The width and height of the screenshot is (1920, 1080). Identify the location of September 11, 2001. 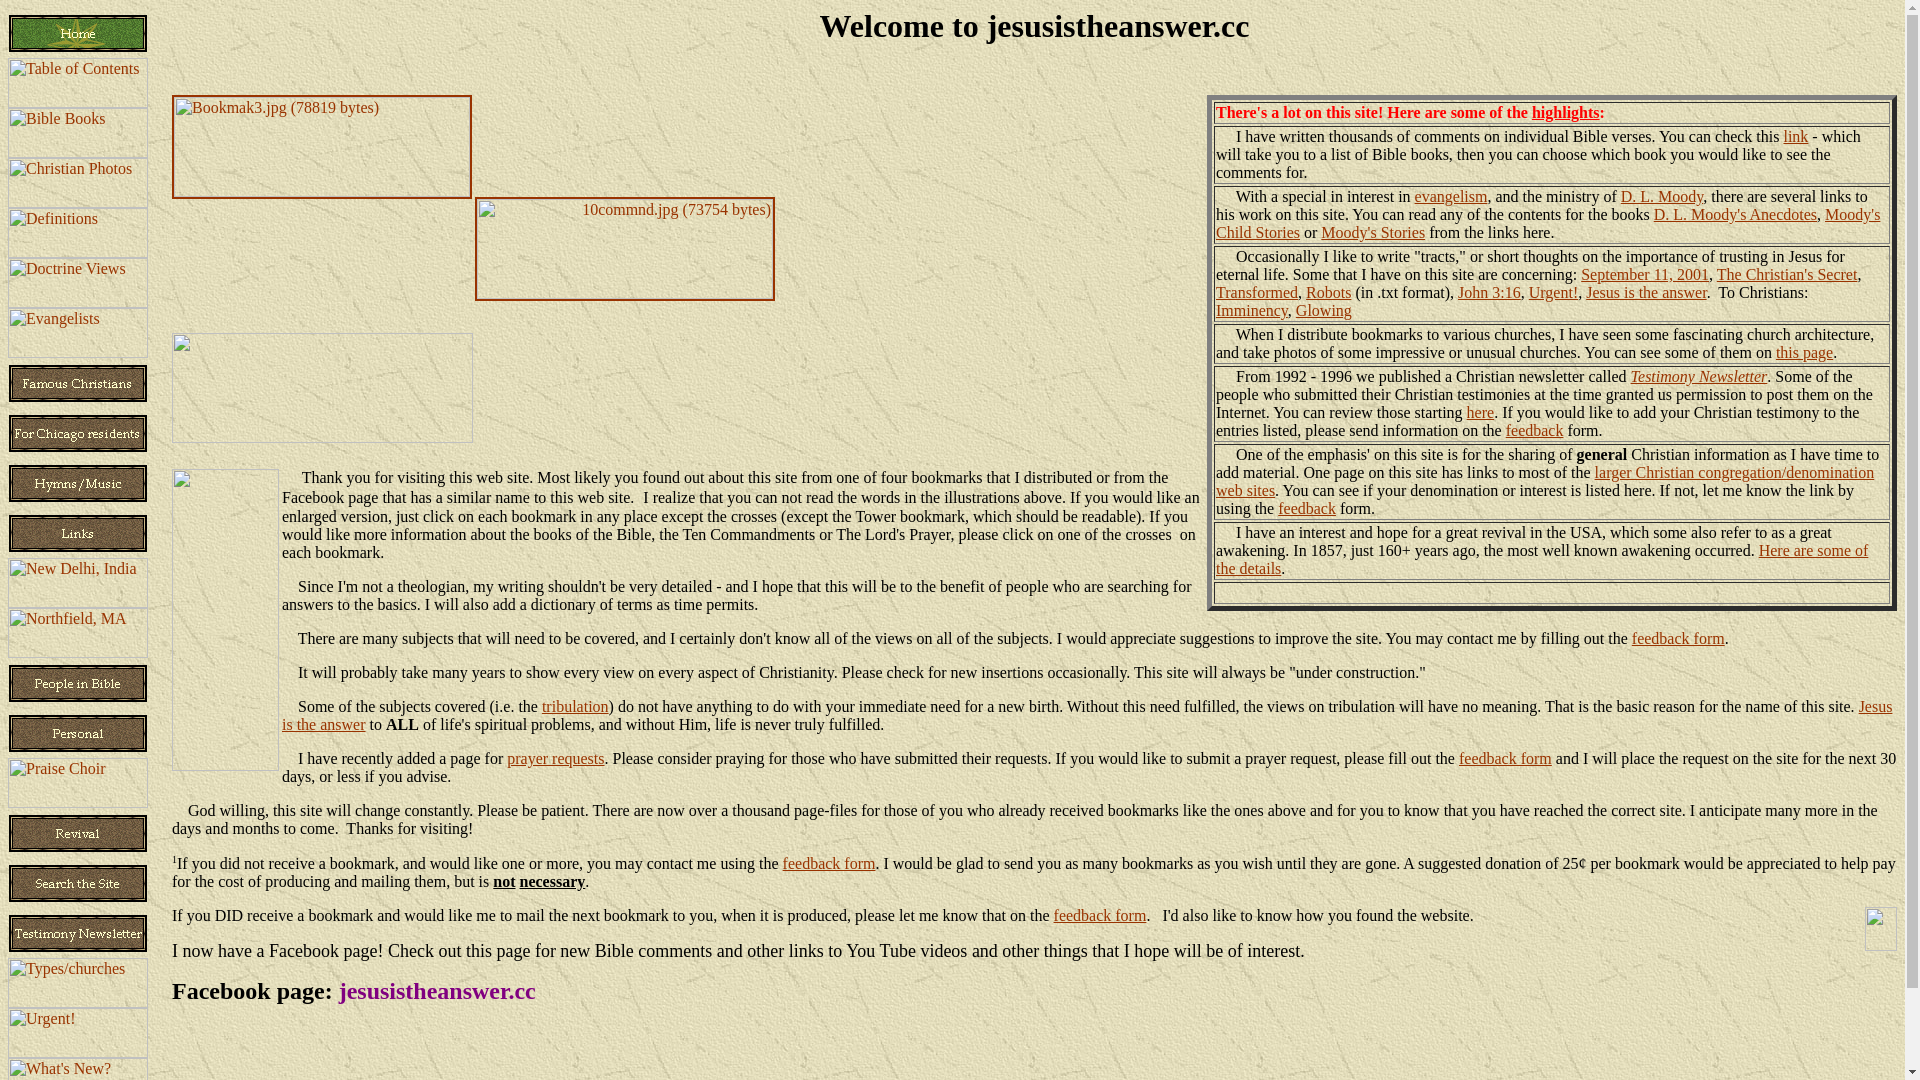
(1645, 274).